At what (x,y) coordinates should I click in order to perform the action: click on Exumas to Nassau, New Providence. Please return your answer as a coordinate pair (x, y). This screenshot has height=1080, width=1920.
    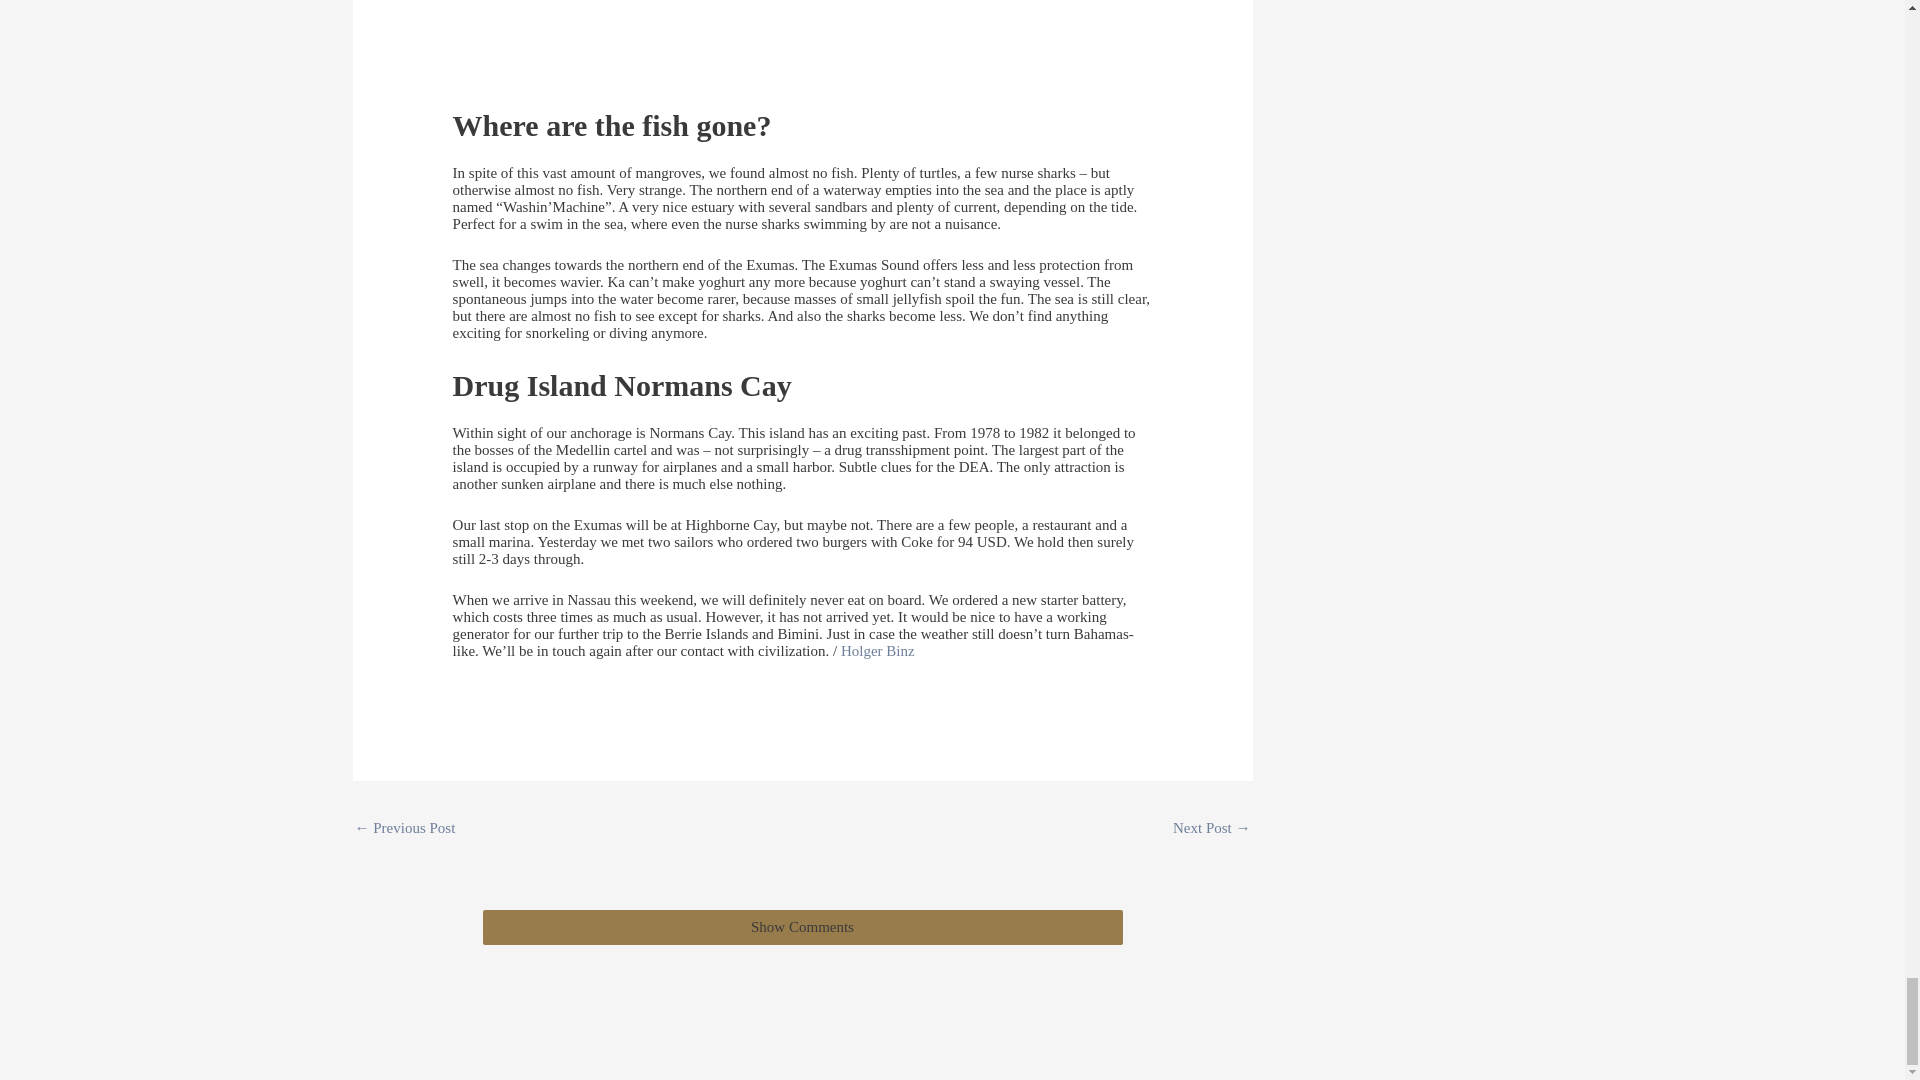
    Looking at the image, I should click on (1212, 830).